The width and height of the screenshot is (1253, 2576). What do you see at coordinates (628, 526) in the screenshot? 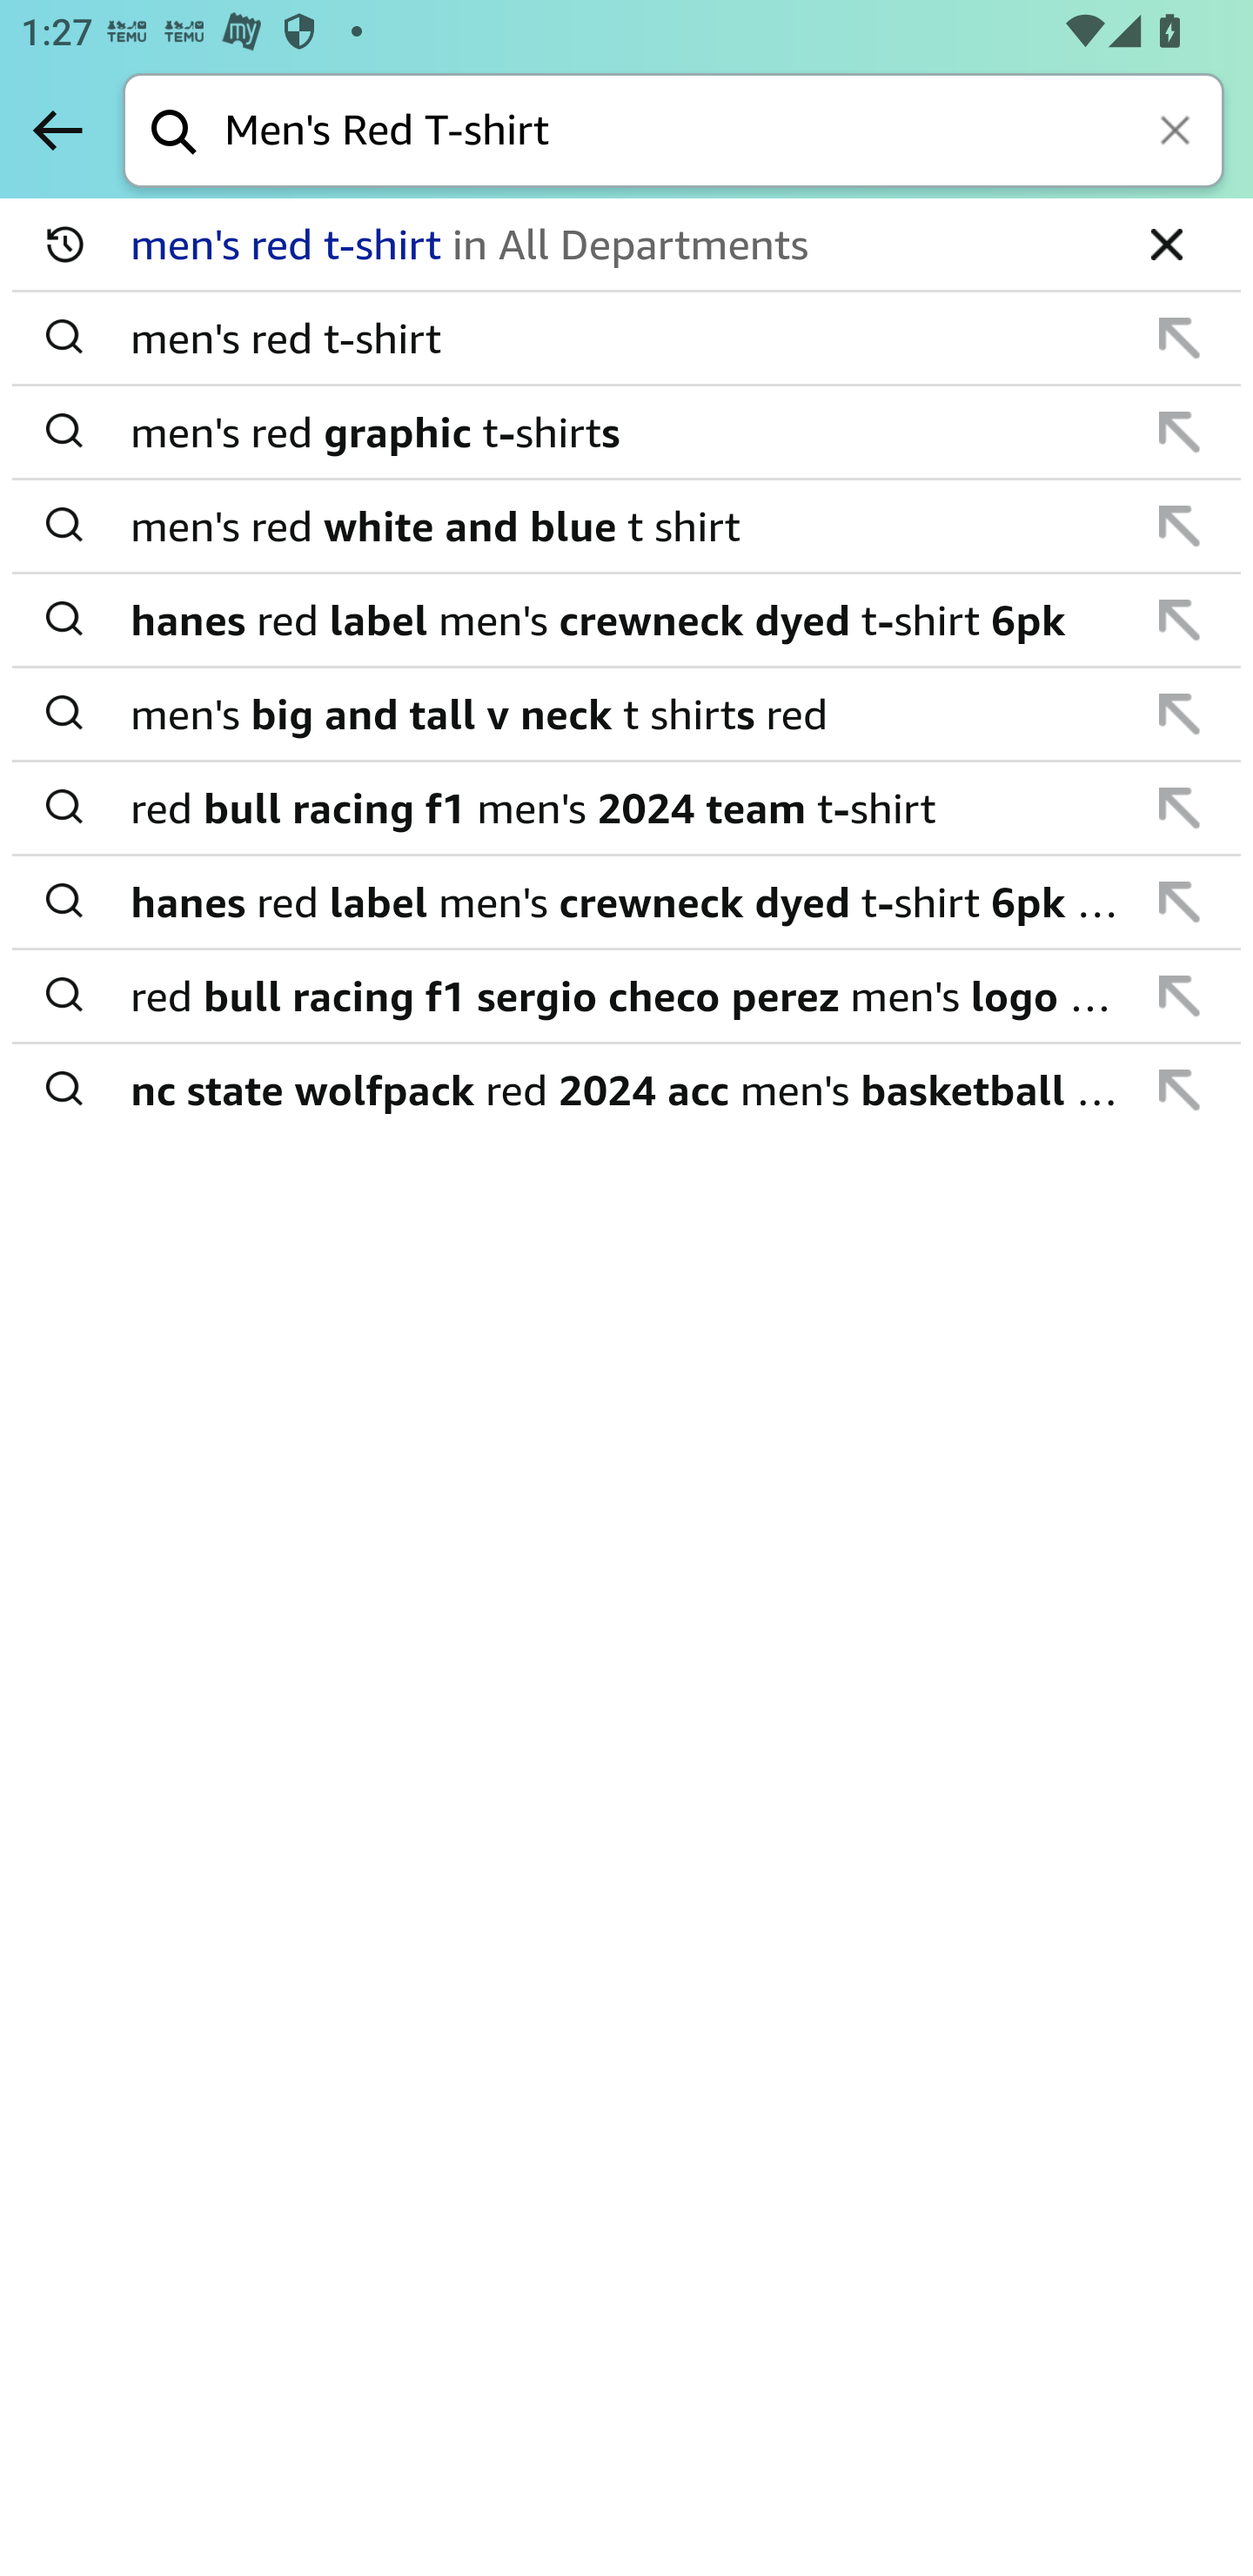
I see `men's red white and blue t shirt` at bounding box center [628, 526].